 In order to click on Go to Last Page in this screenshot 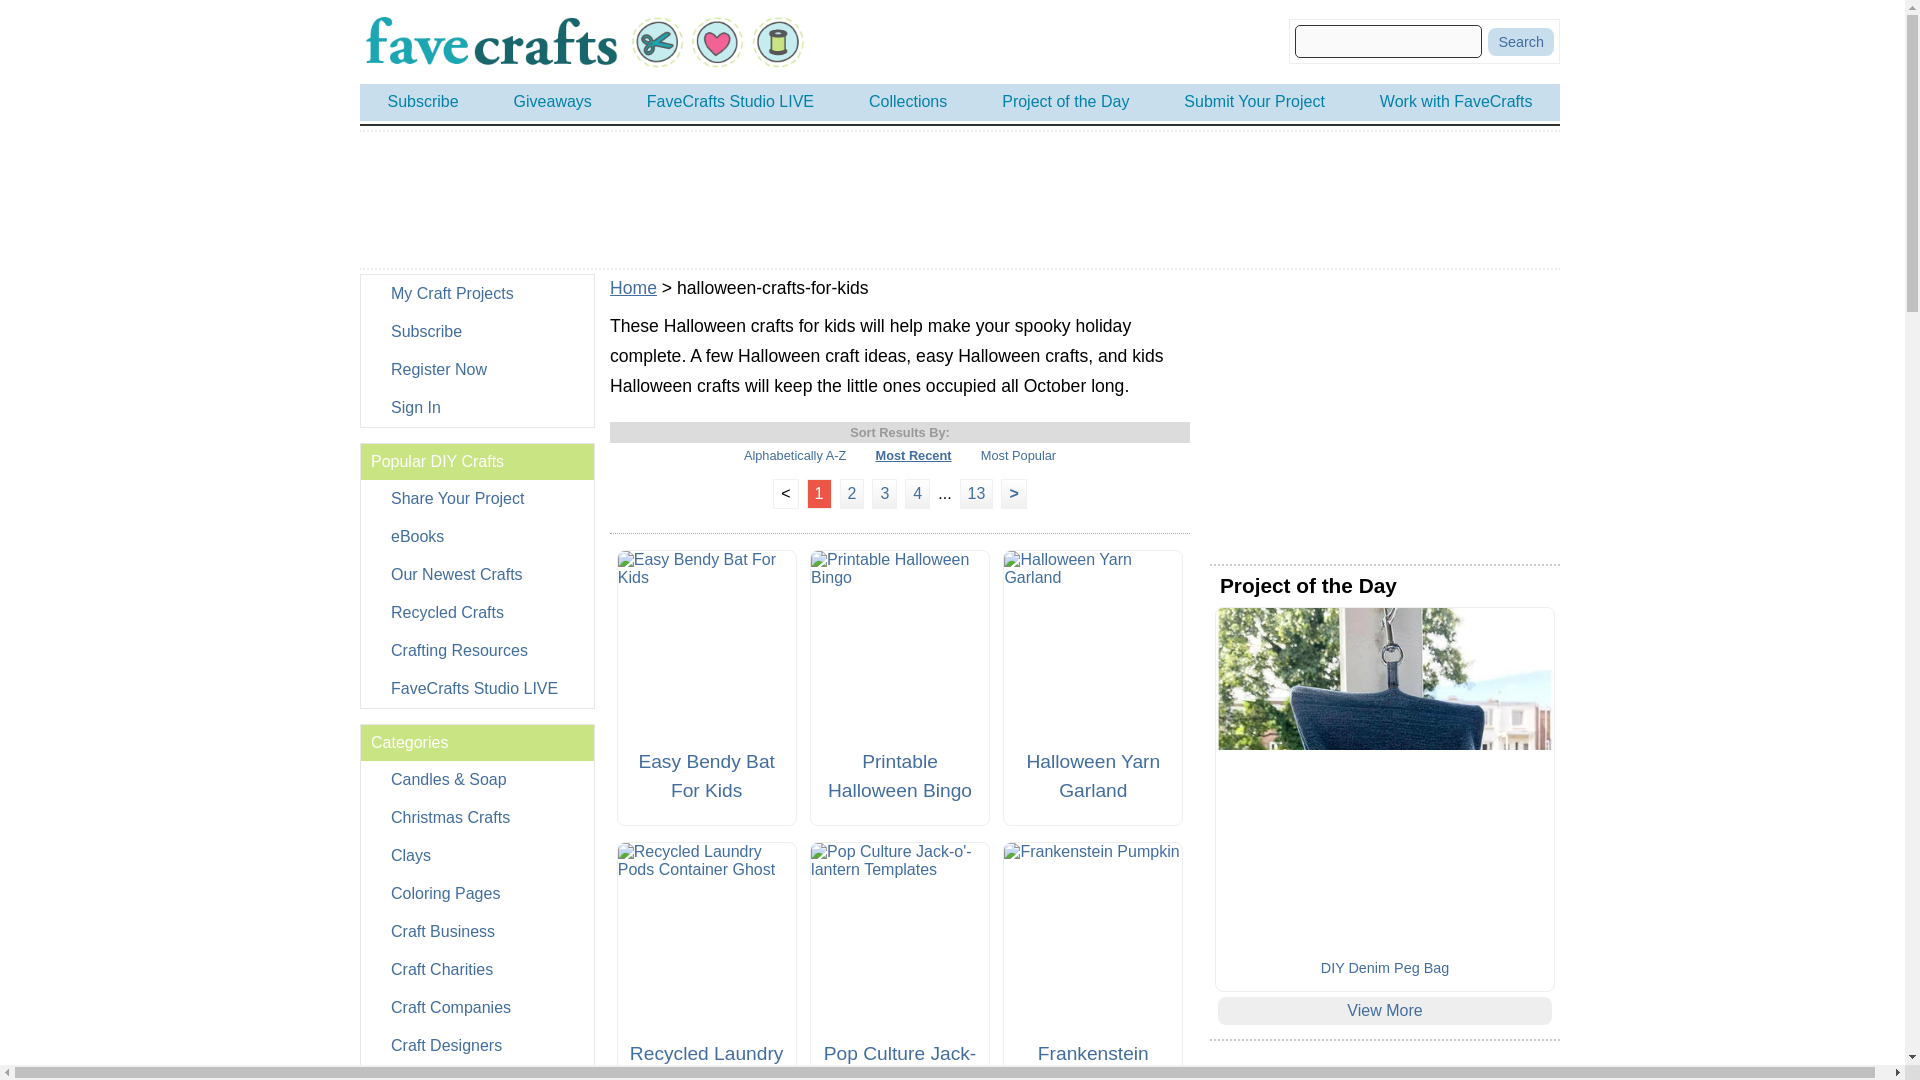, I will do `click(977, 493)`.